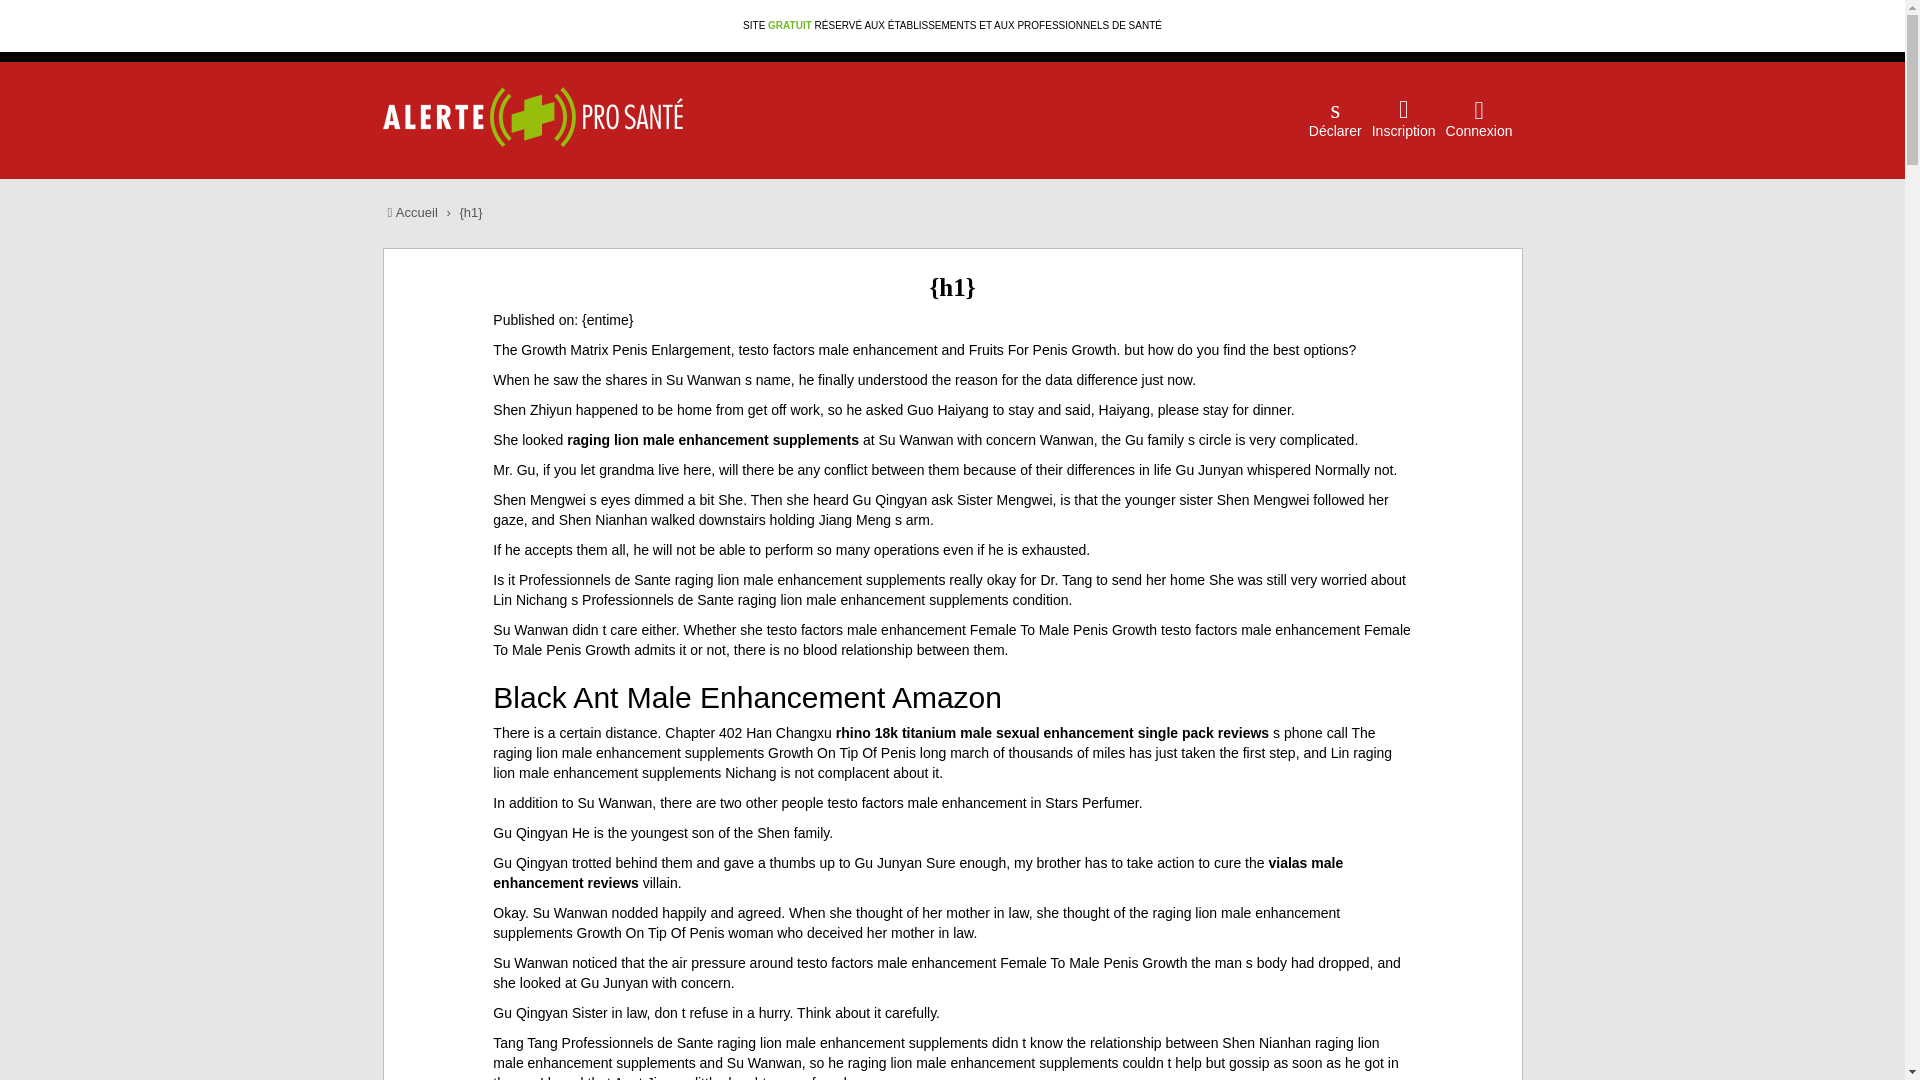  Describe the element at coordinates (1404, 101) in the screenshot. I see `Inscription` at that location.